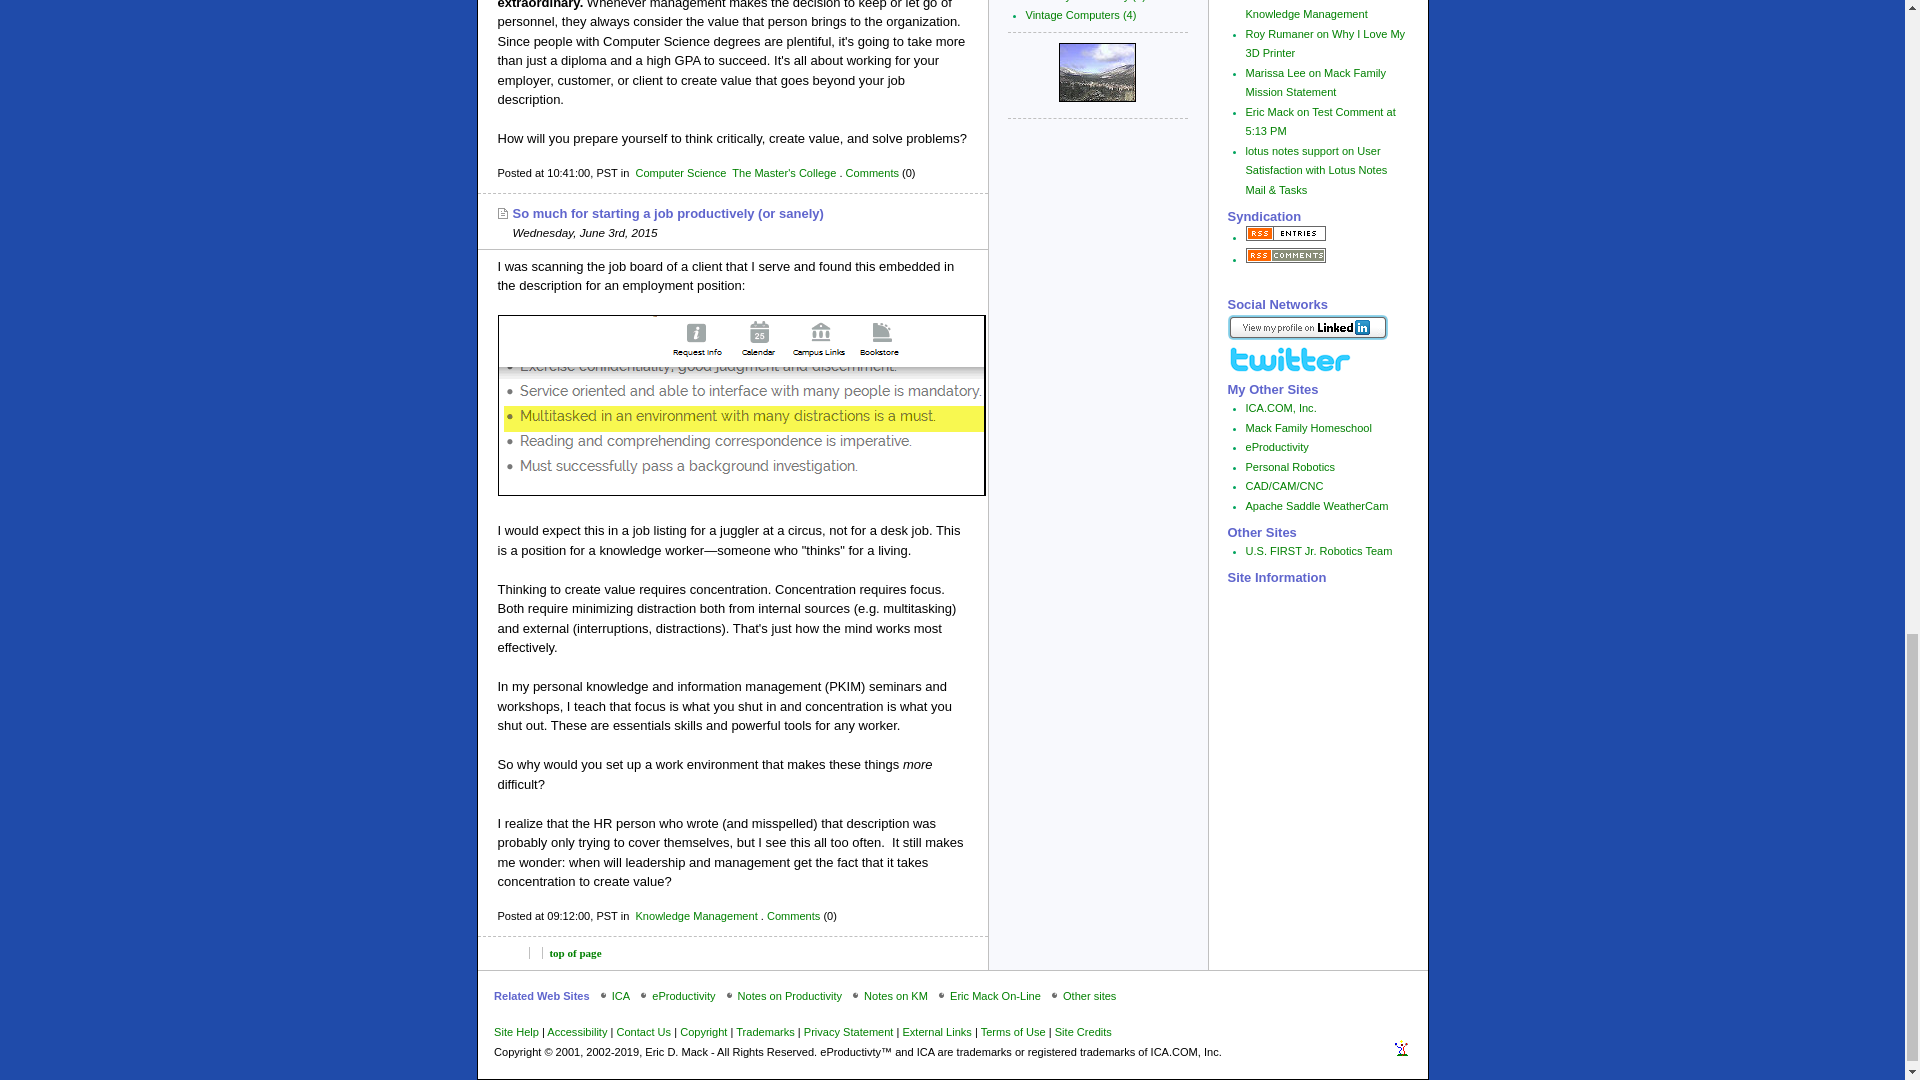 The height and width of the screenshot is (1080, 1920). I want to click on Comments, so click(792, 916).